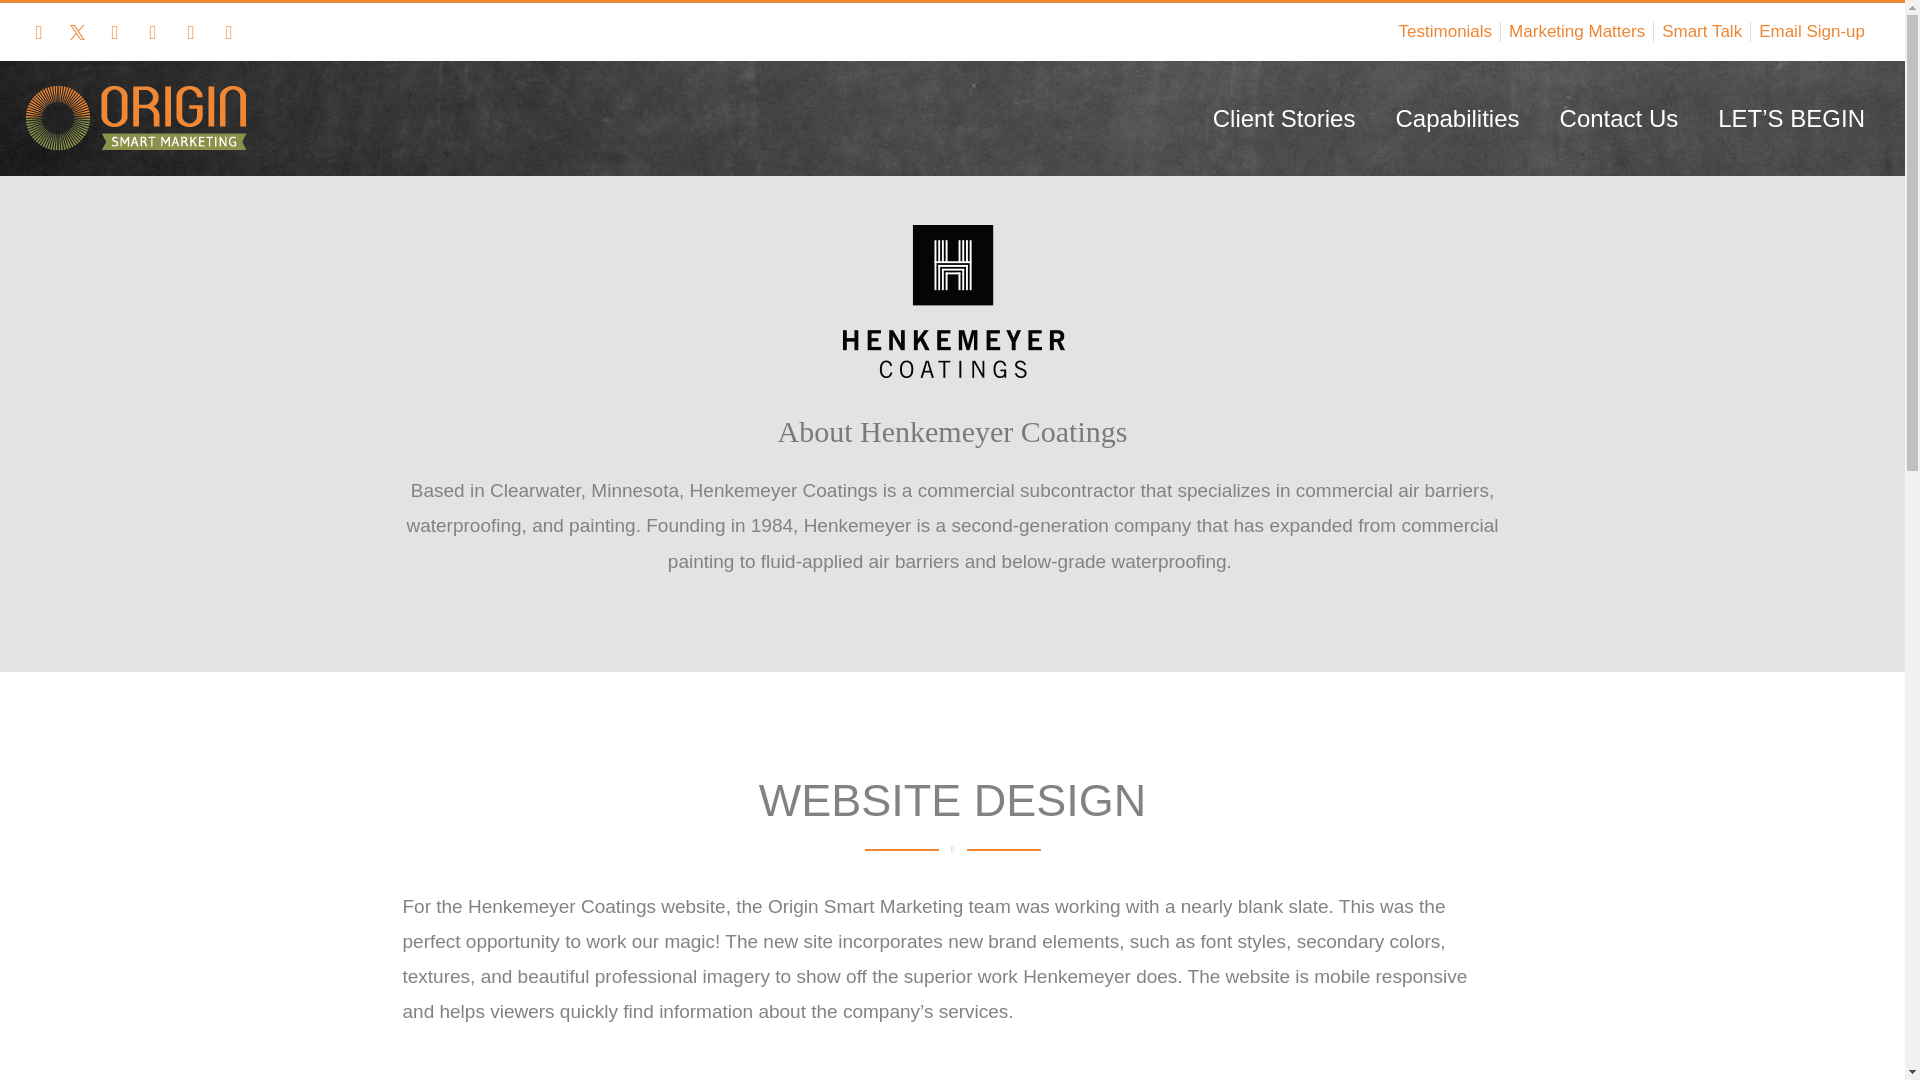  What do you see at coordinates (1811, 32) in the screenshot?
I see `Email Sign-up` at bounding box center [1811, 32].